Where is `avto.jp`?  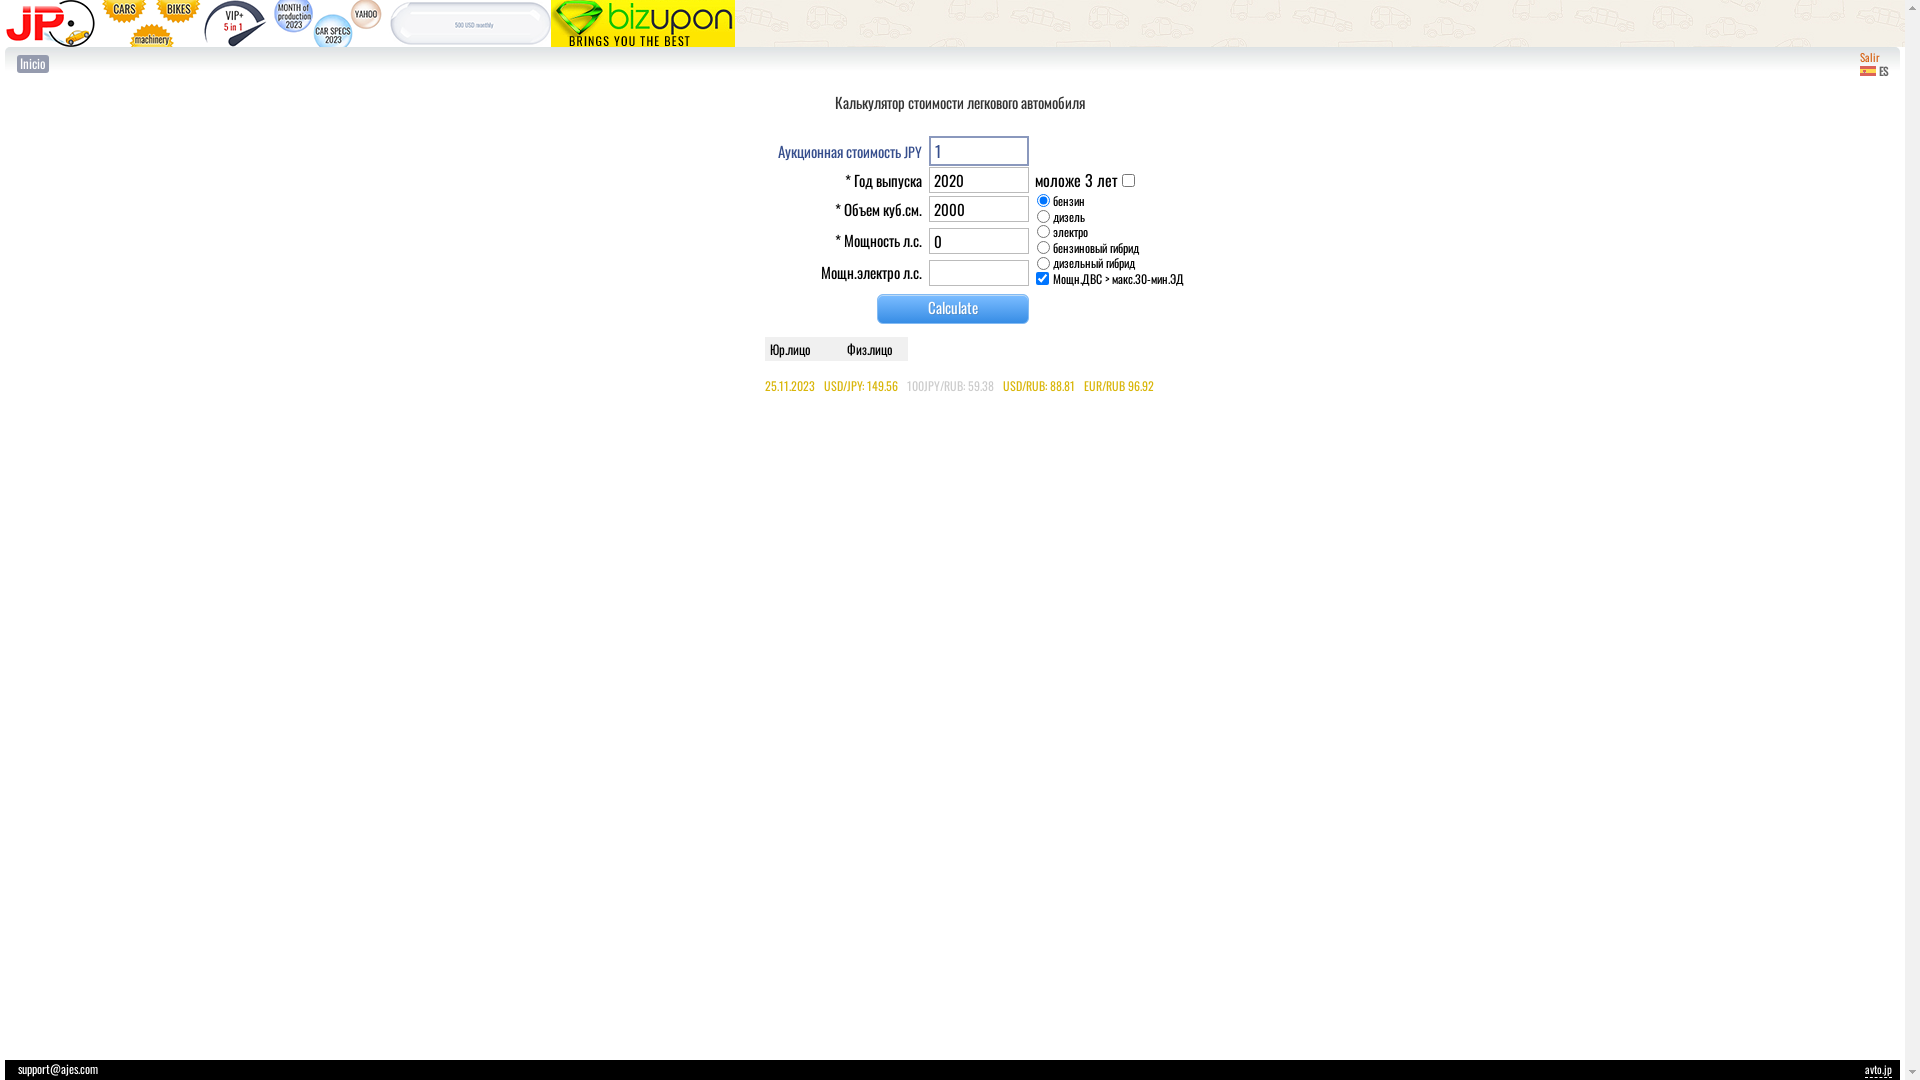
avto.jp is located at coordinates (1878, 1070).